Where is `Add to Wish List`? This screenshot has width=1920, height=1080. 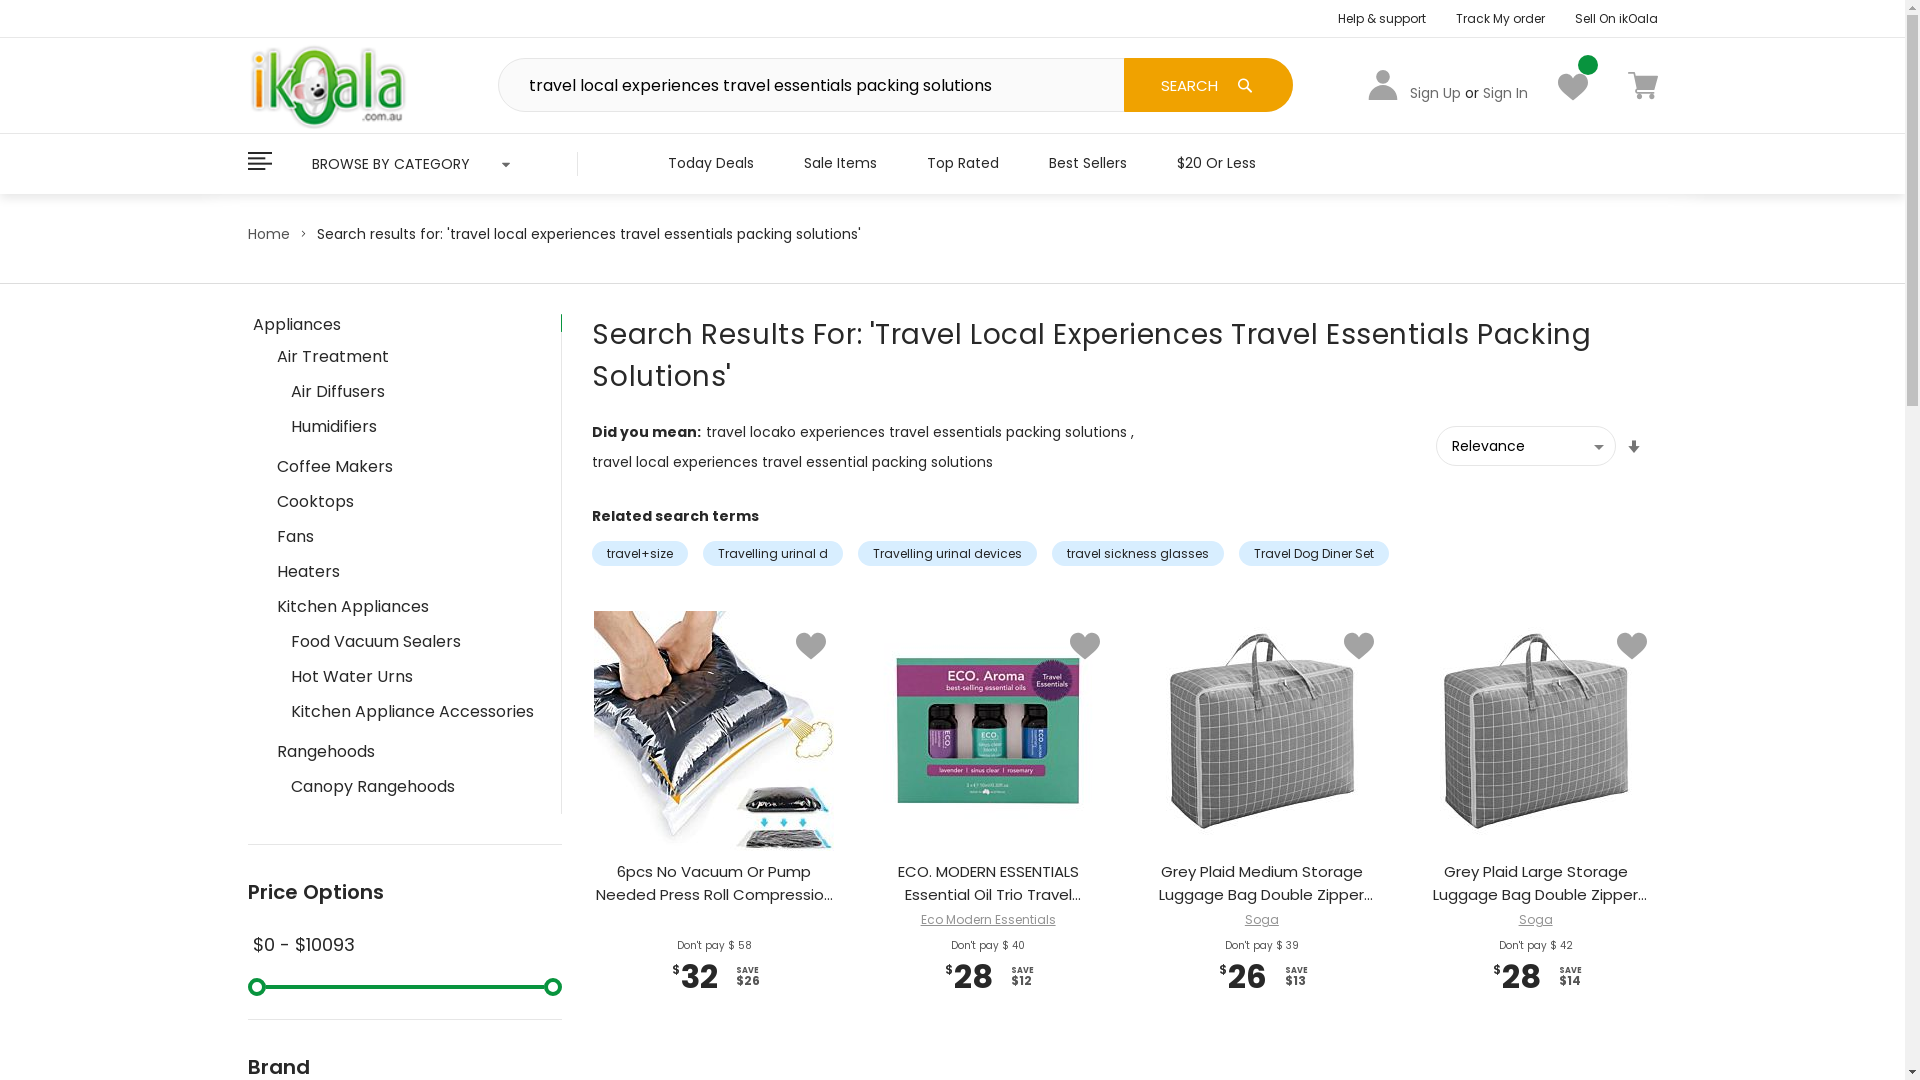
Add to Wish List is located at coordinates (1085, 646).